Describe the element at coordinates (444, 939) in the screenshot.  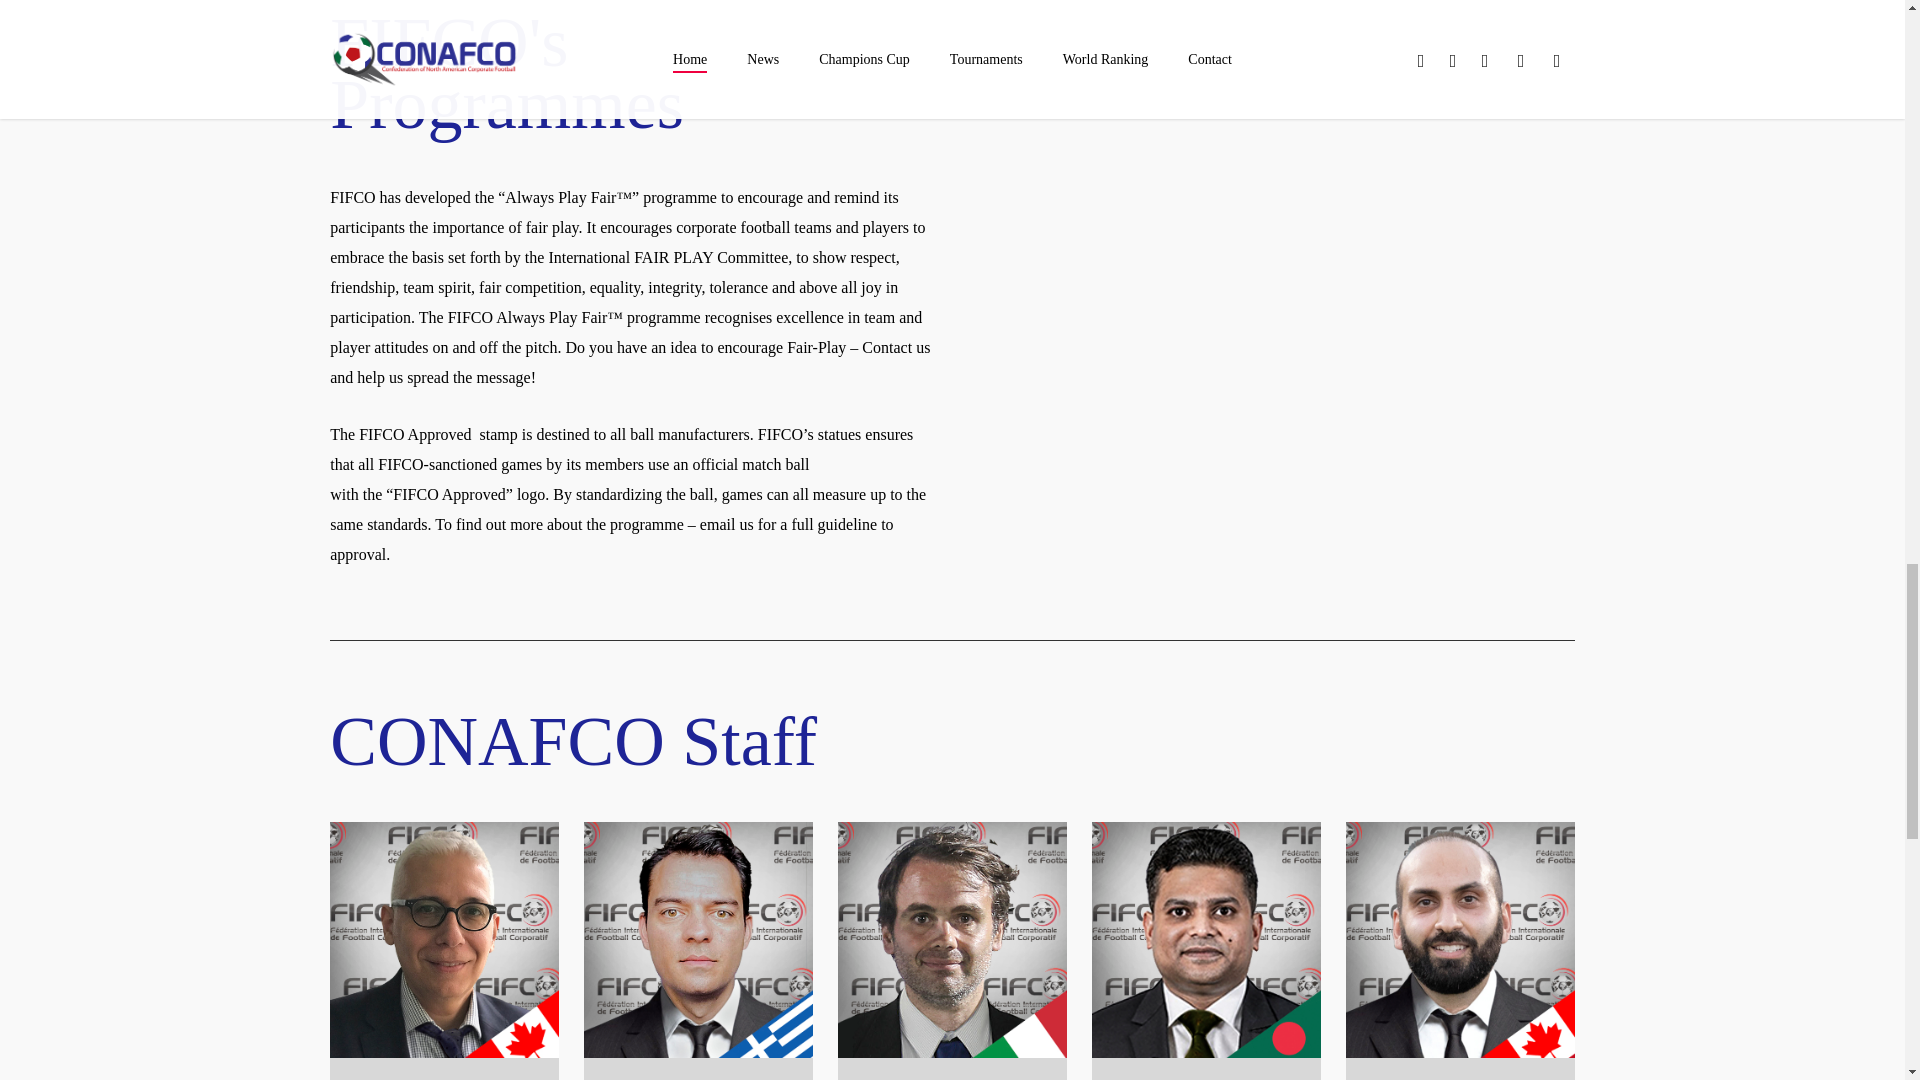
I see `Albert ZBILY` at that location.